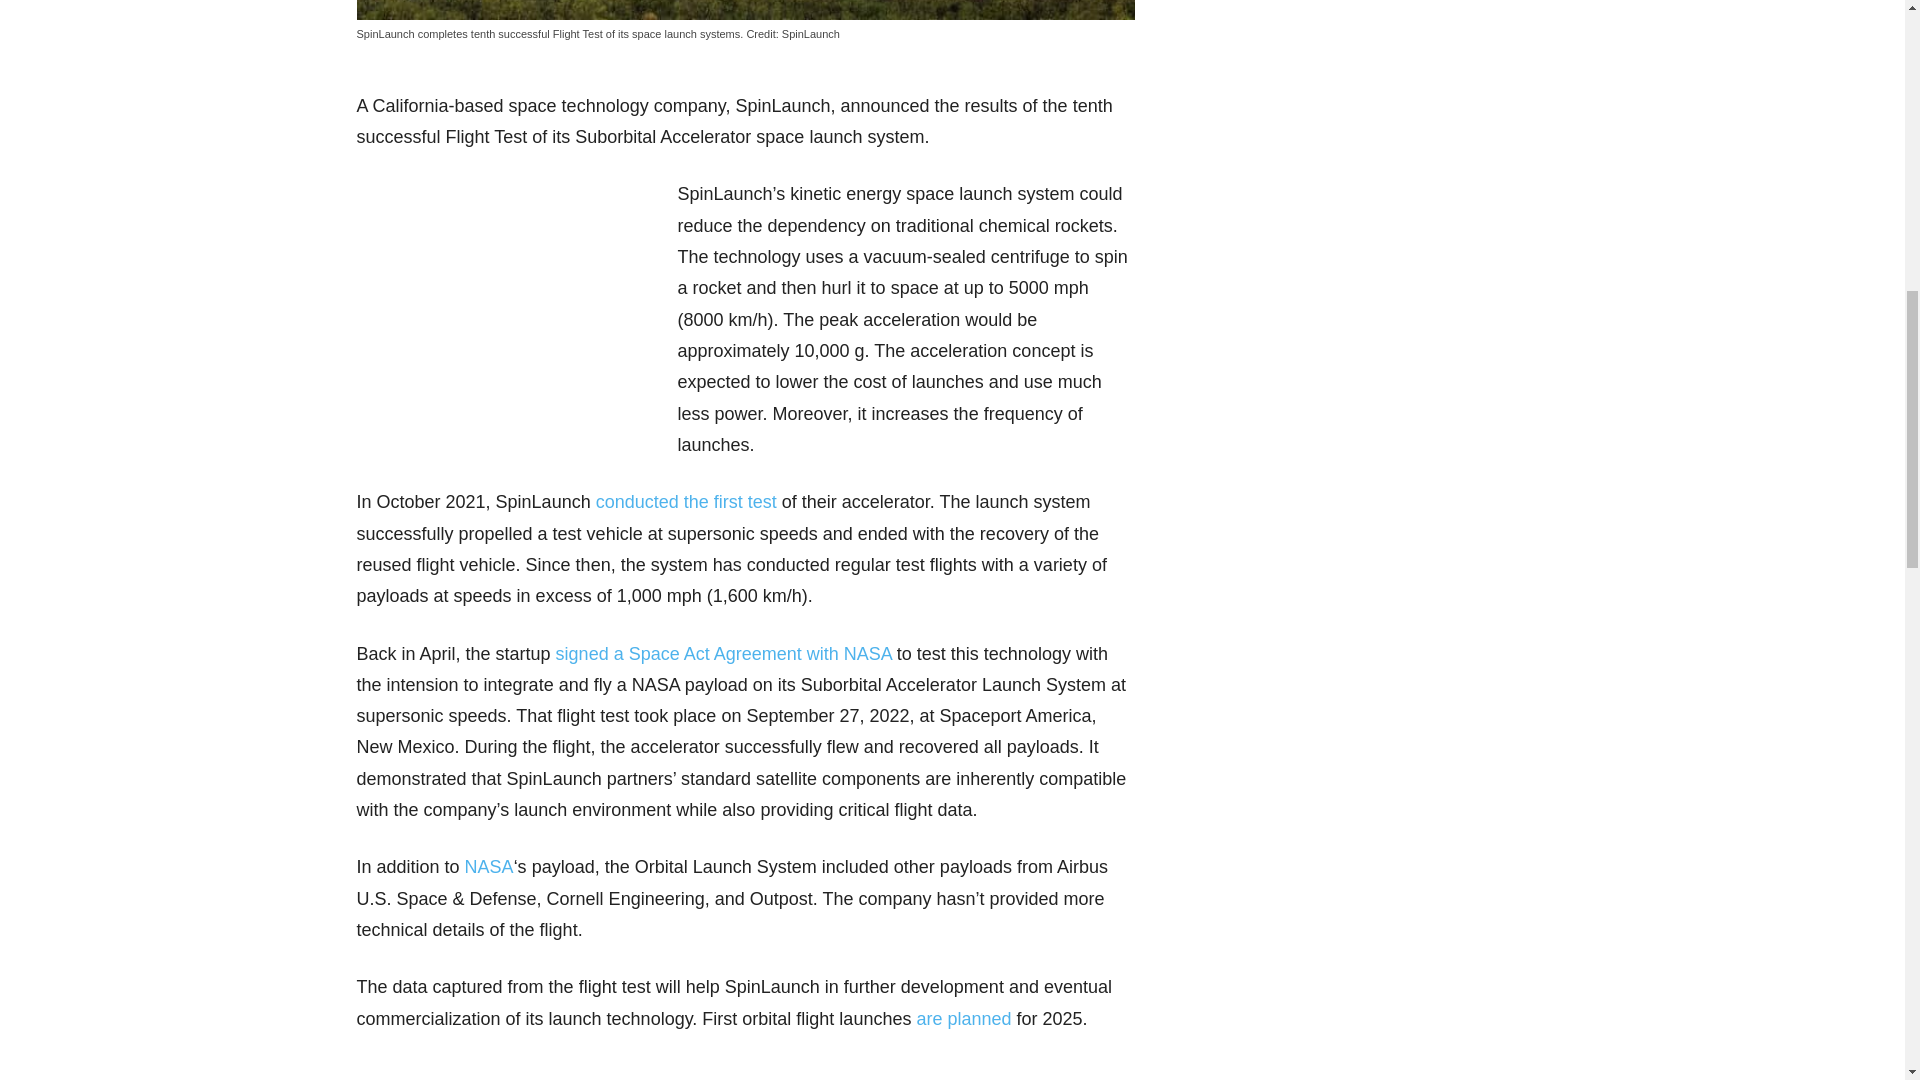 The width and height of the screenshot is (1920, 1080). I want to click on NASA, so click(489, 866).